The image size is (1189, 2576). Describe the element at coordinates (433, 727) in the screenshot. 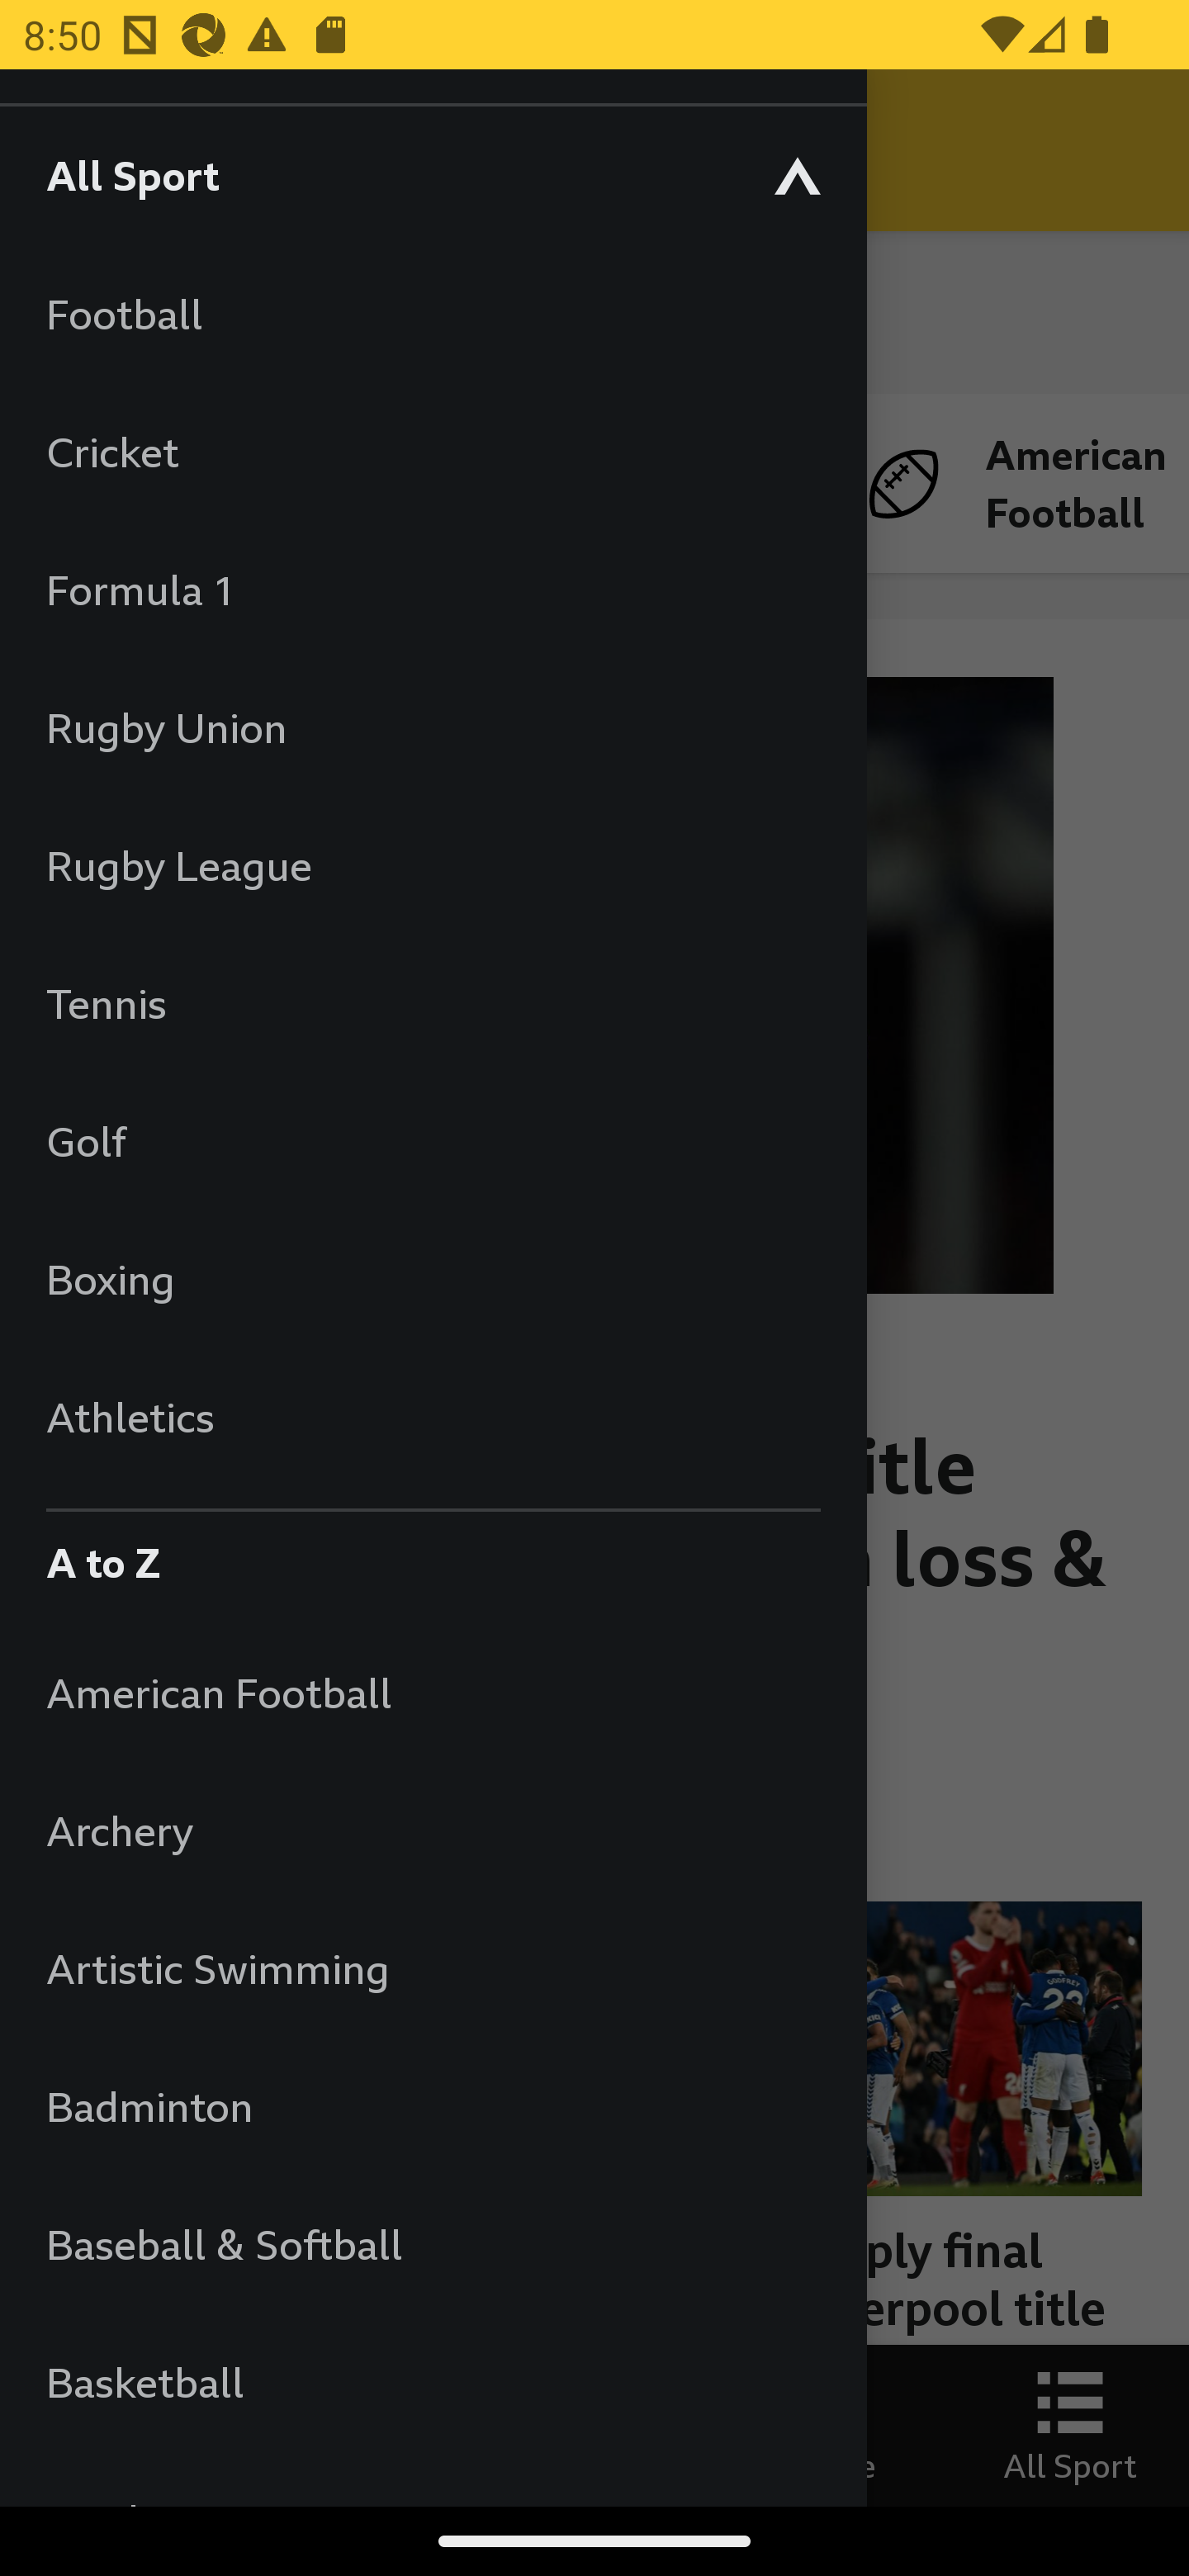

I see `Rugby Union` at that location.